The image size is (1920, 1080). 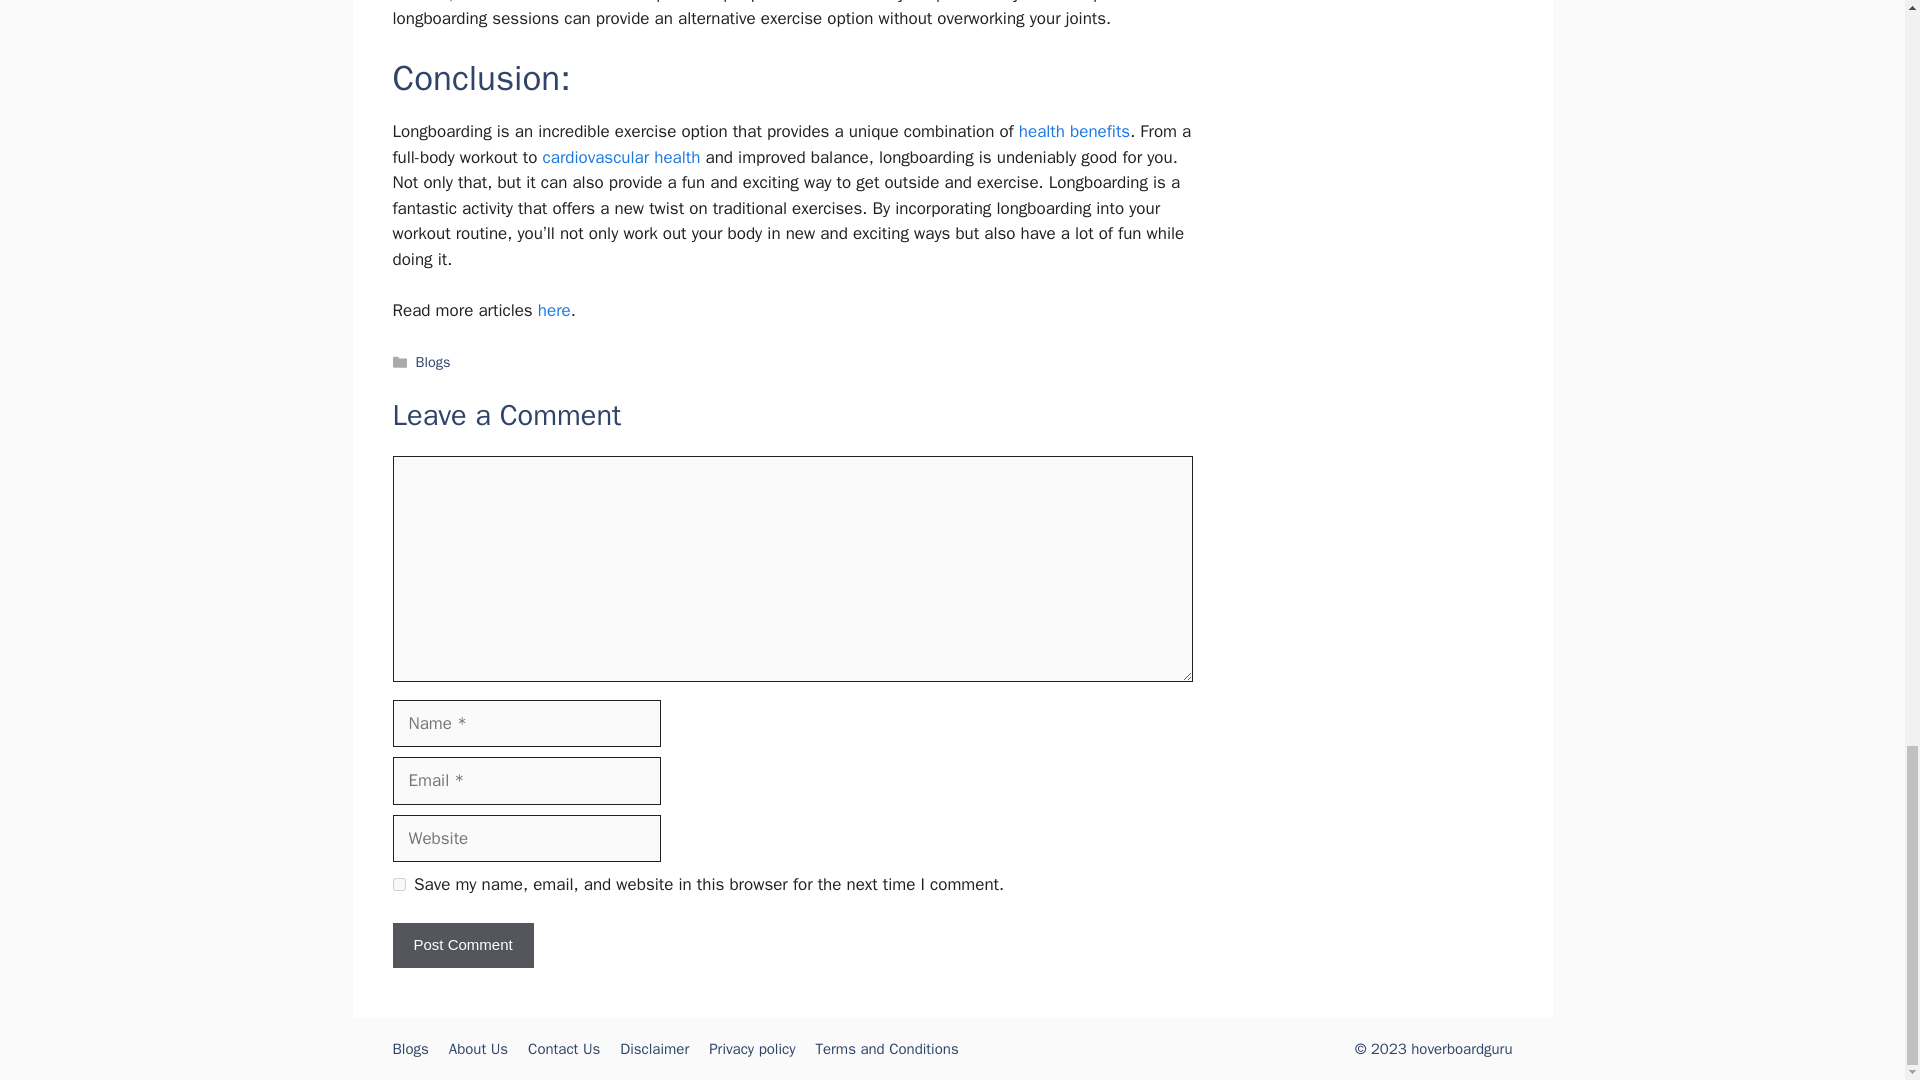 What do you see at coordinates (478, 1049) in the screenshot?
I see `About Us` at bounding box center [478, 1049].